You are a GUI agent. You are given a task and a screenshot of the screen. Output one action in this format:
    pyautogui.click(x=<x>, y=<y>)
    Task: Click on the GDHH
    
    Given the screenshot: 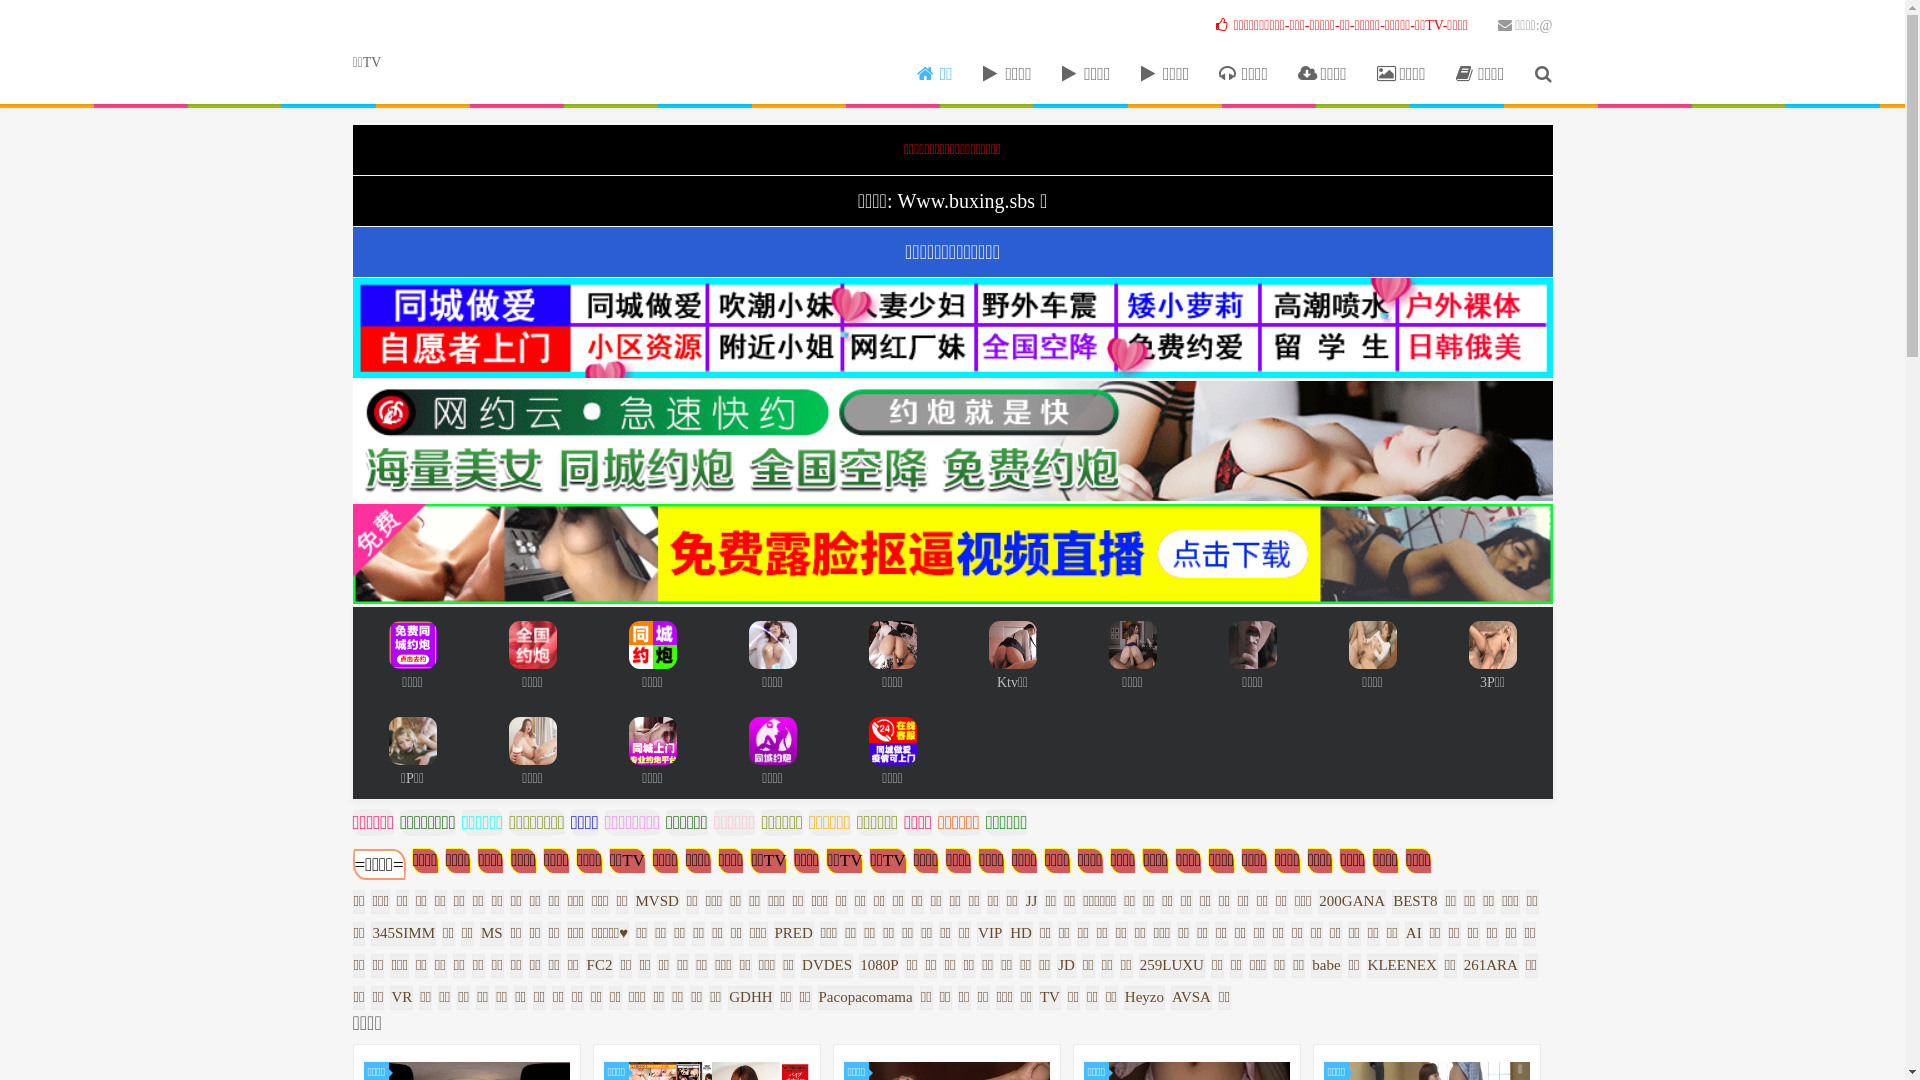 What is the action you would take?
    pyautogui.click(x=754, y=995)
    